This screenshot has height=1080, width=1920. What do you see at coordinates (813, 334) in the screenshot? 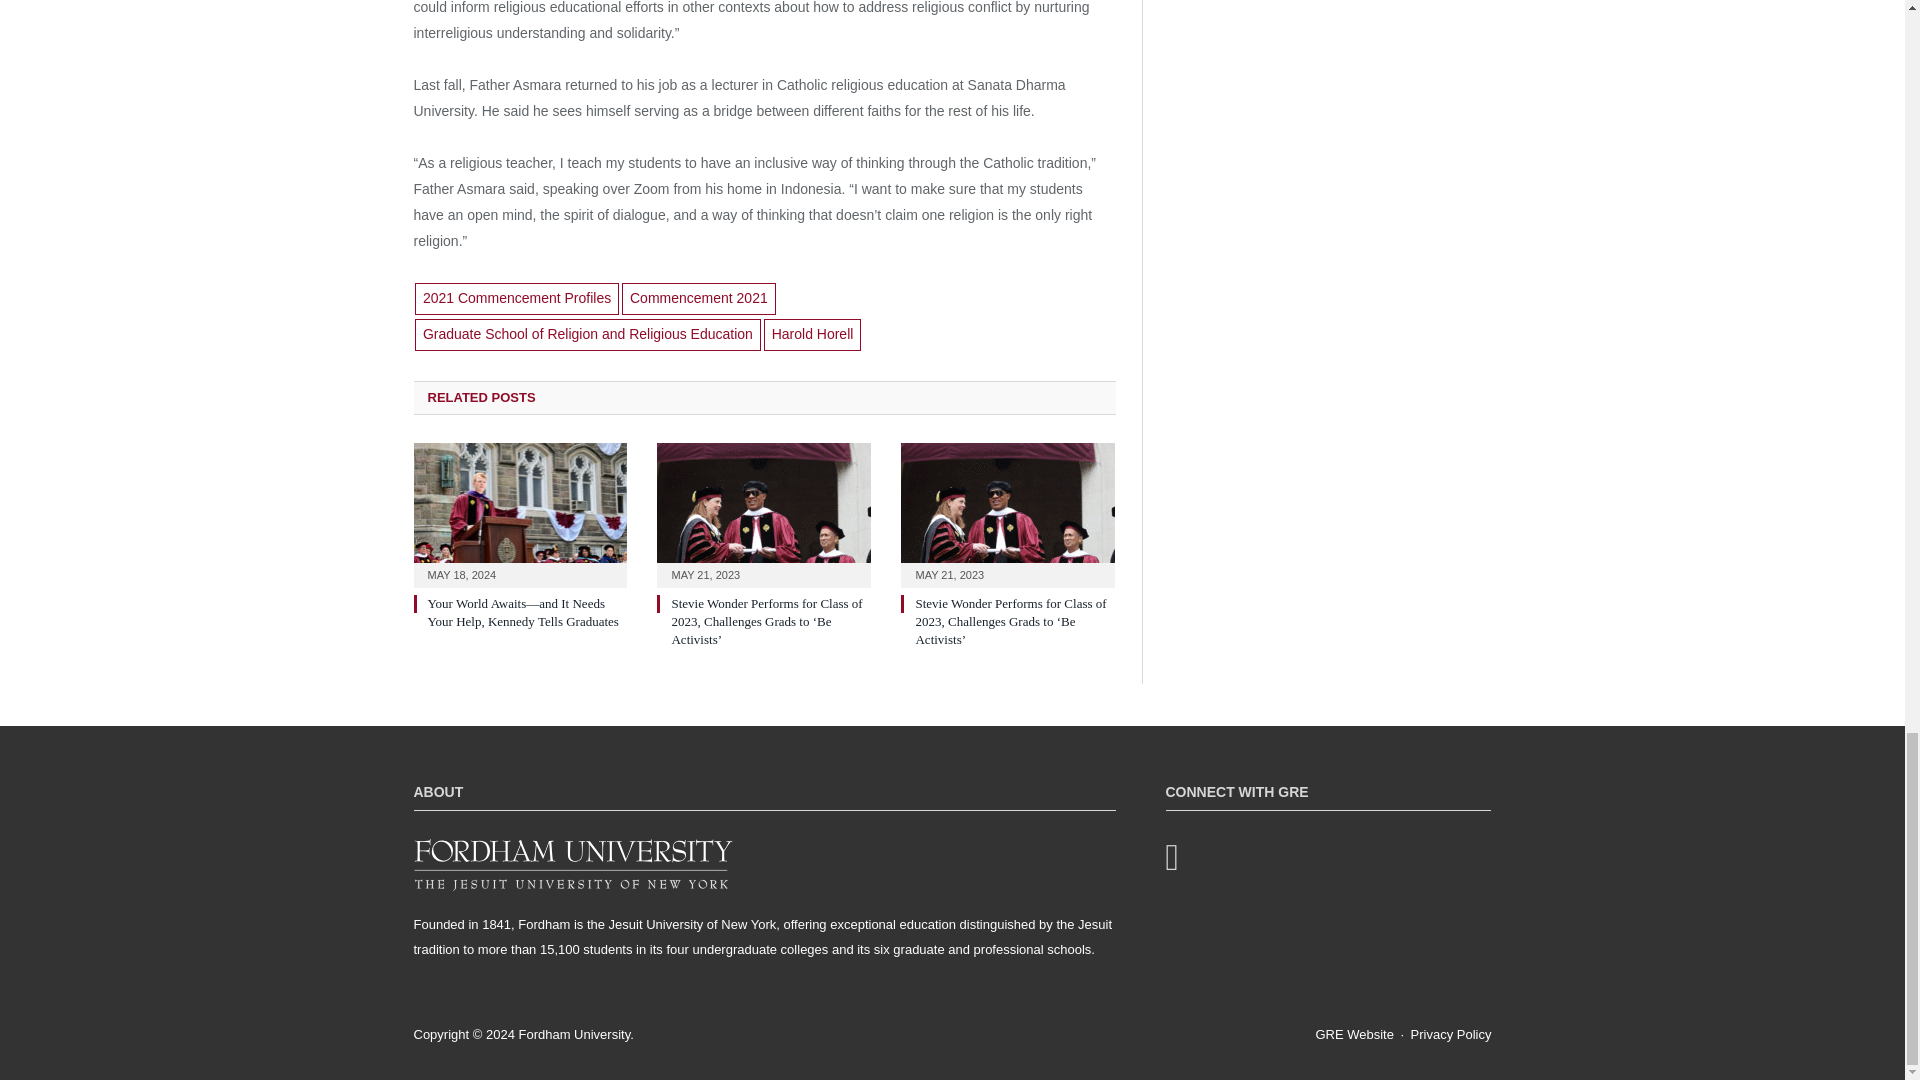
I see `Harold Horell` at bounding box center [813, 334].